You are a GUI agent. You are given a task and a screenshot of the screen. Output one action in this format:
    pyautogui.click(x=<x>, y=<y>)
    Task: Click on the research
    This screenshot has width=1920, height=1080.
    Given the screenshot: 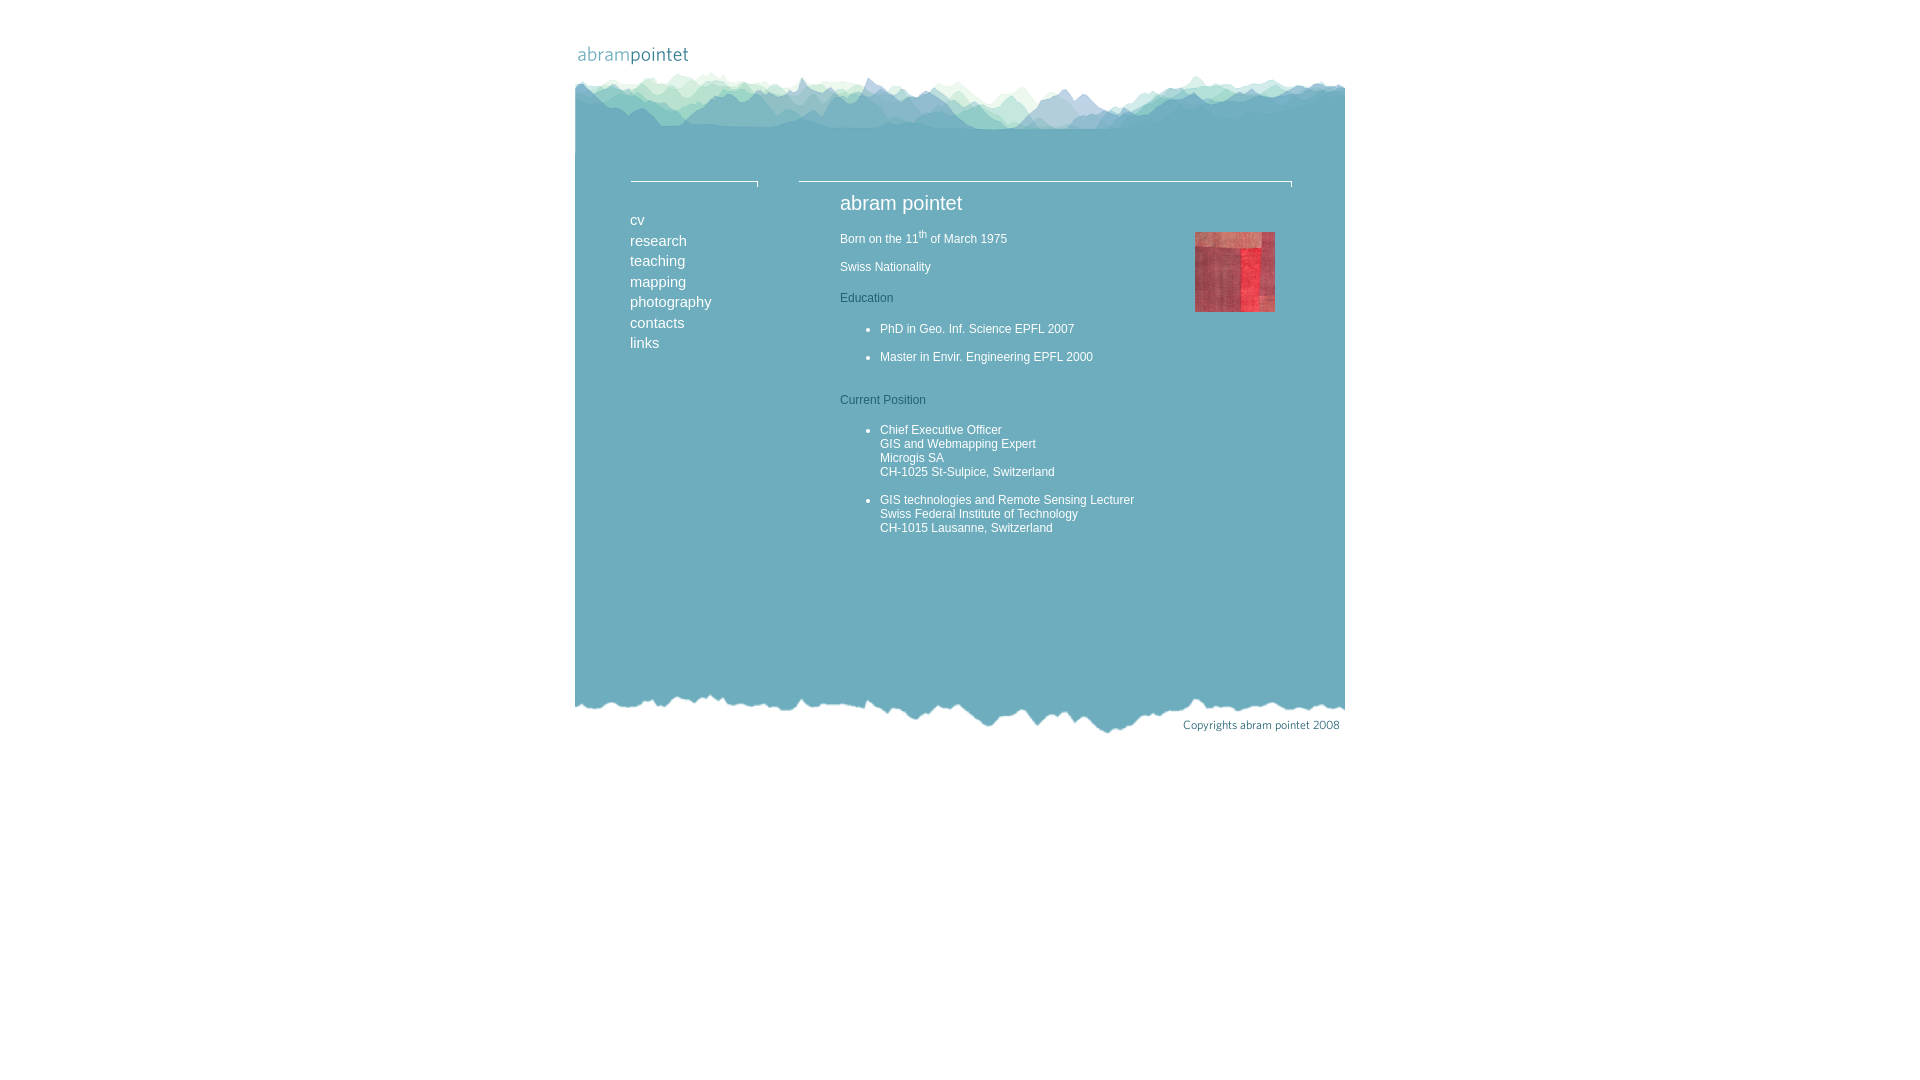 What is the action you would take?
    pyautogui.click(x=658, y=241)
    